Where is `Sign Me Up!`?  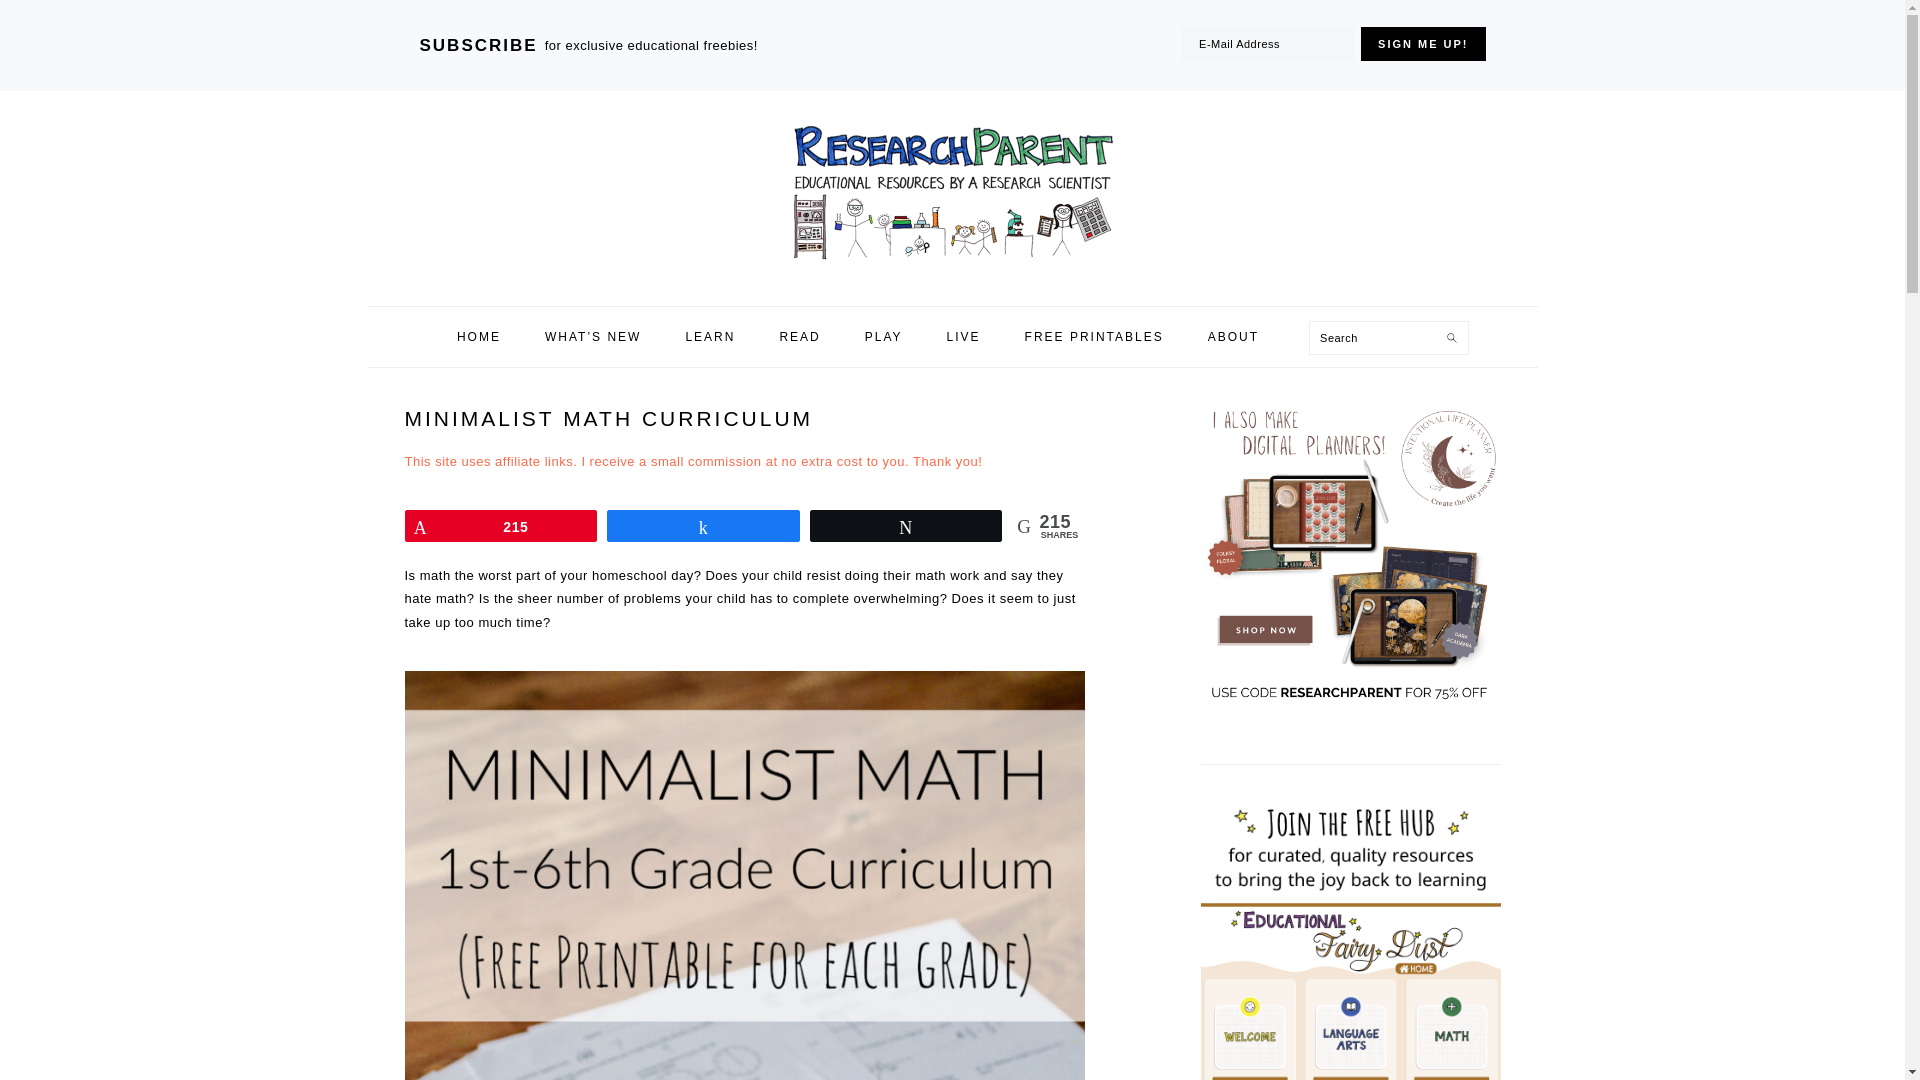
Sign Me Up! is located at coordinates (1422, 44).